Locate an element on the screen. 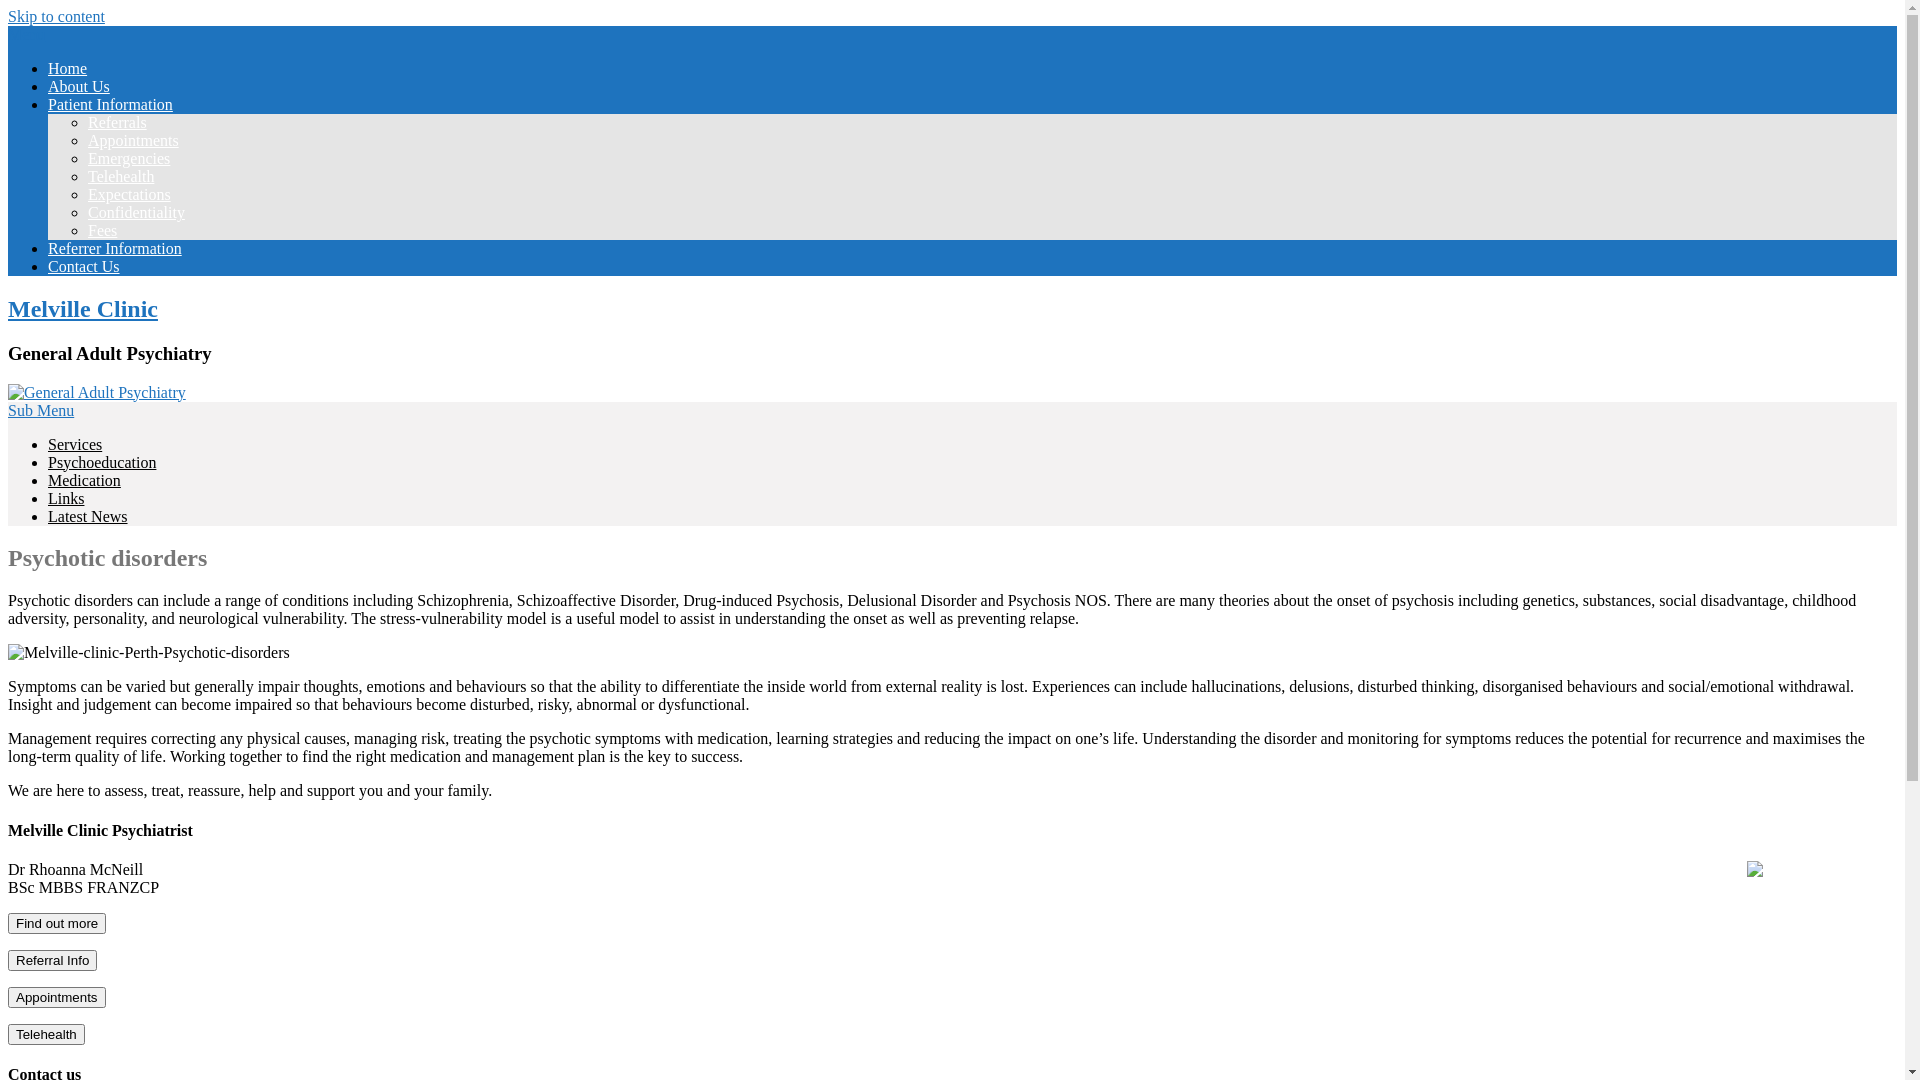  Medication is located at coordinates (84, 480).